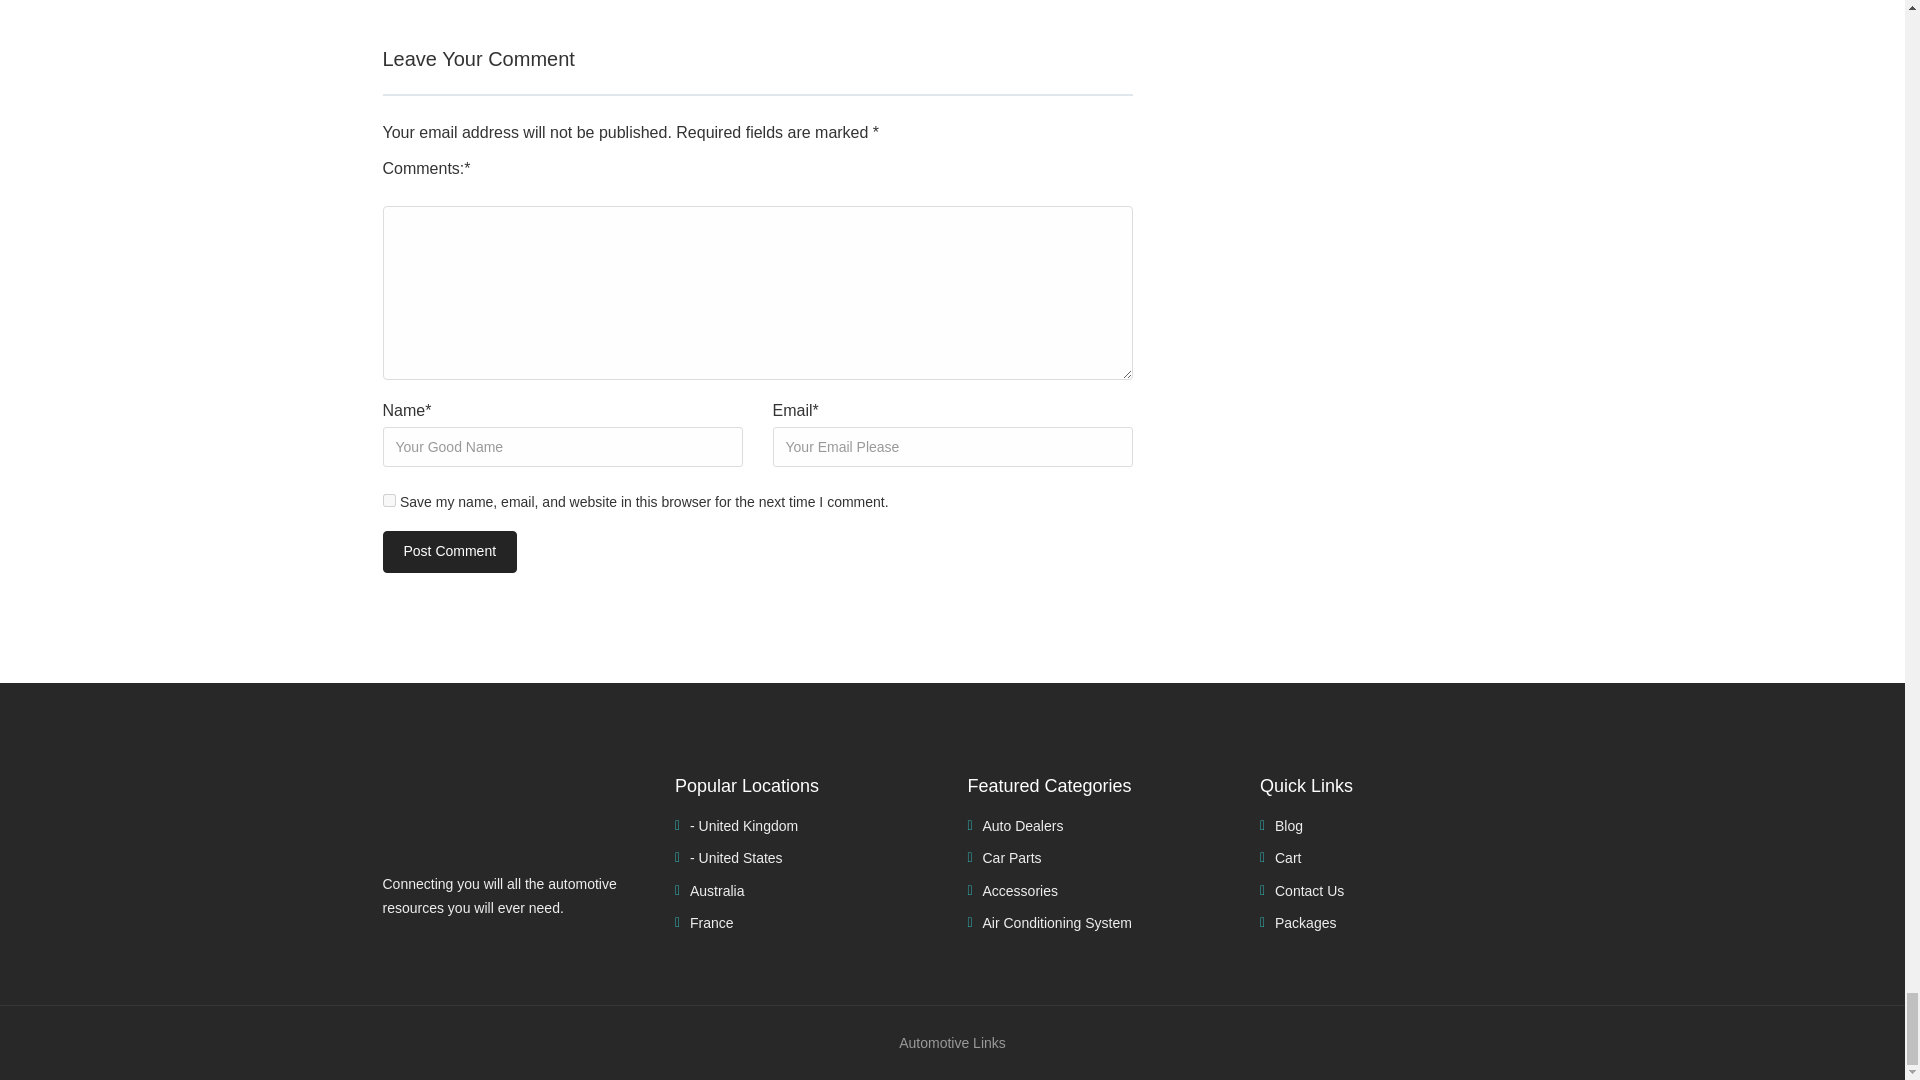 This screenshot has height=1080, width=1920. I want to click on Post Comment, so click(449, 552).